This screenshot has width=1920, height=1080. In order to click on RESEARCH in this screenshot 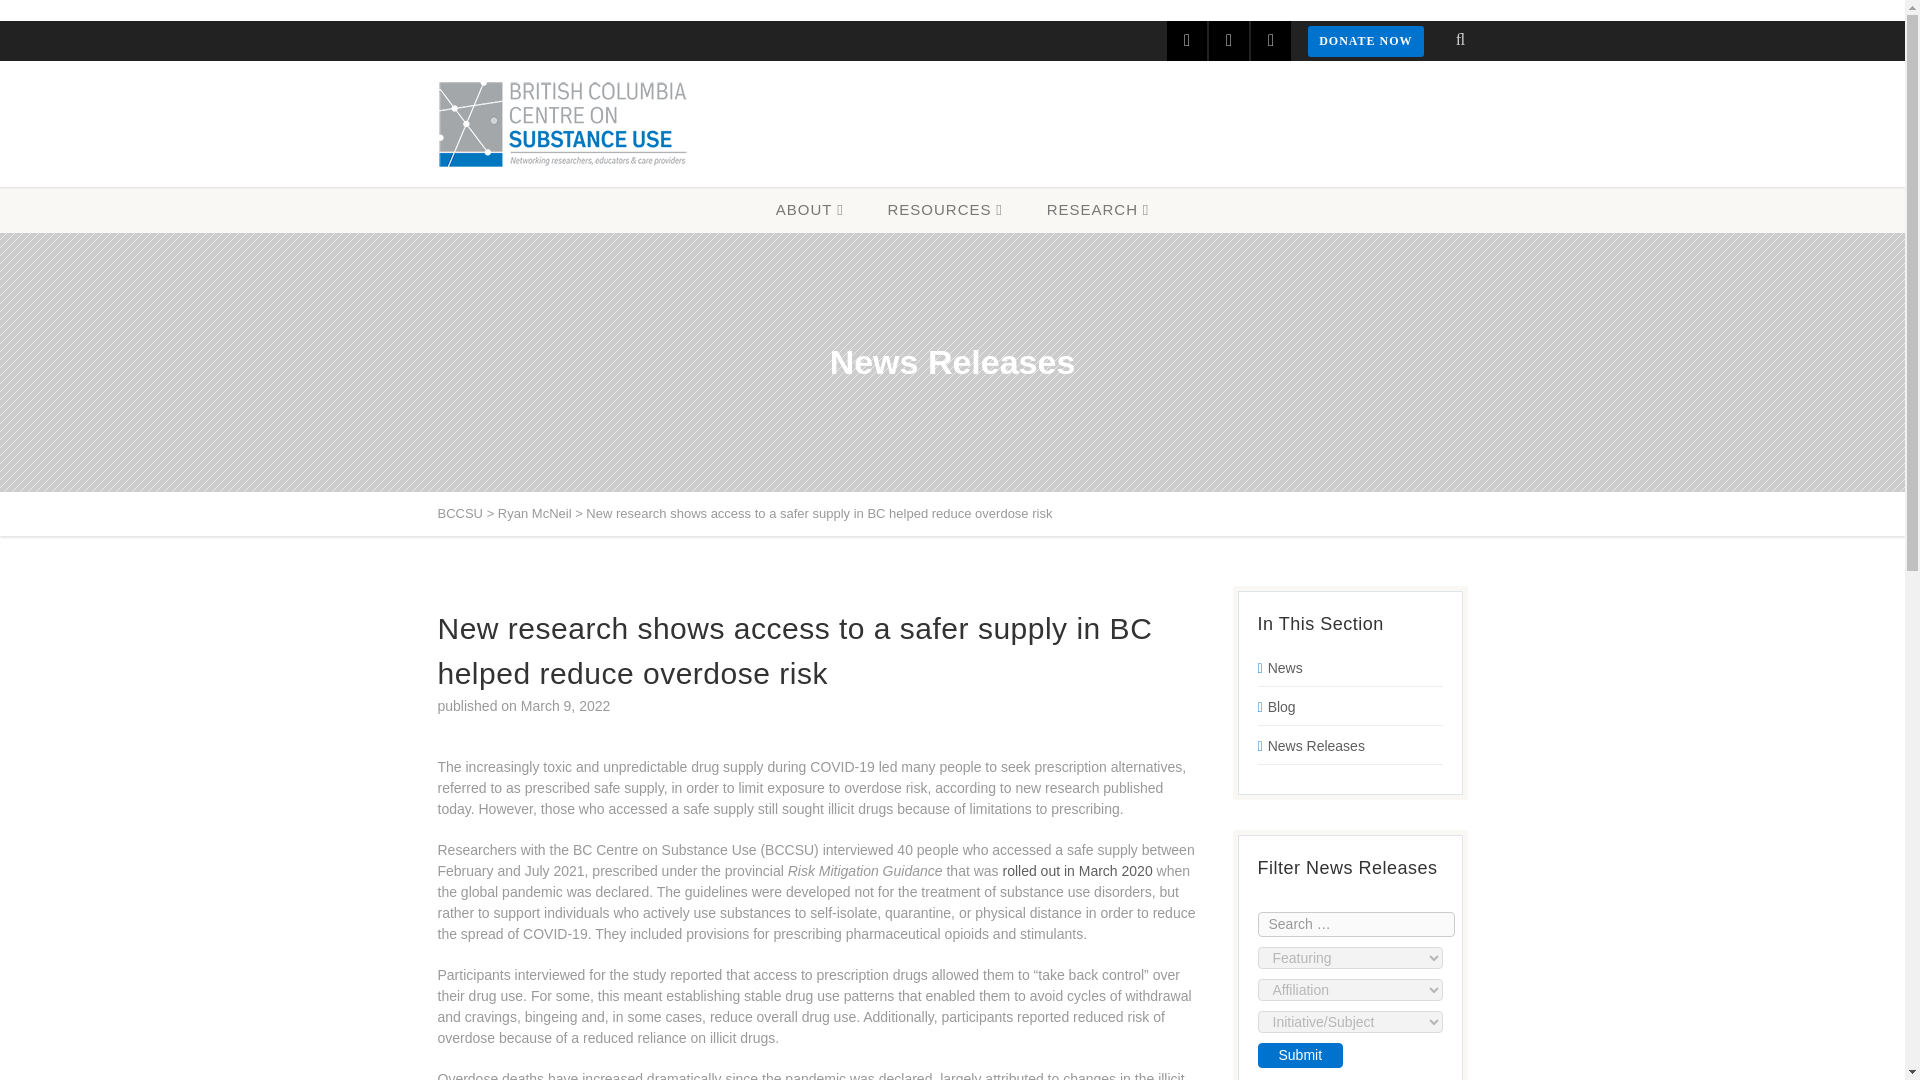, I will do `click(1098, 210)`.